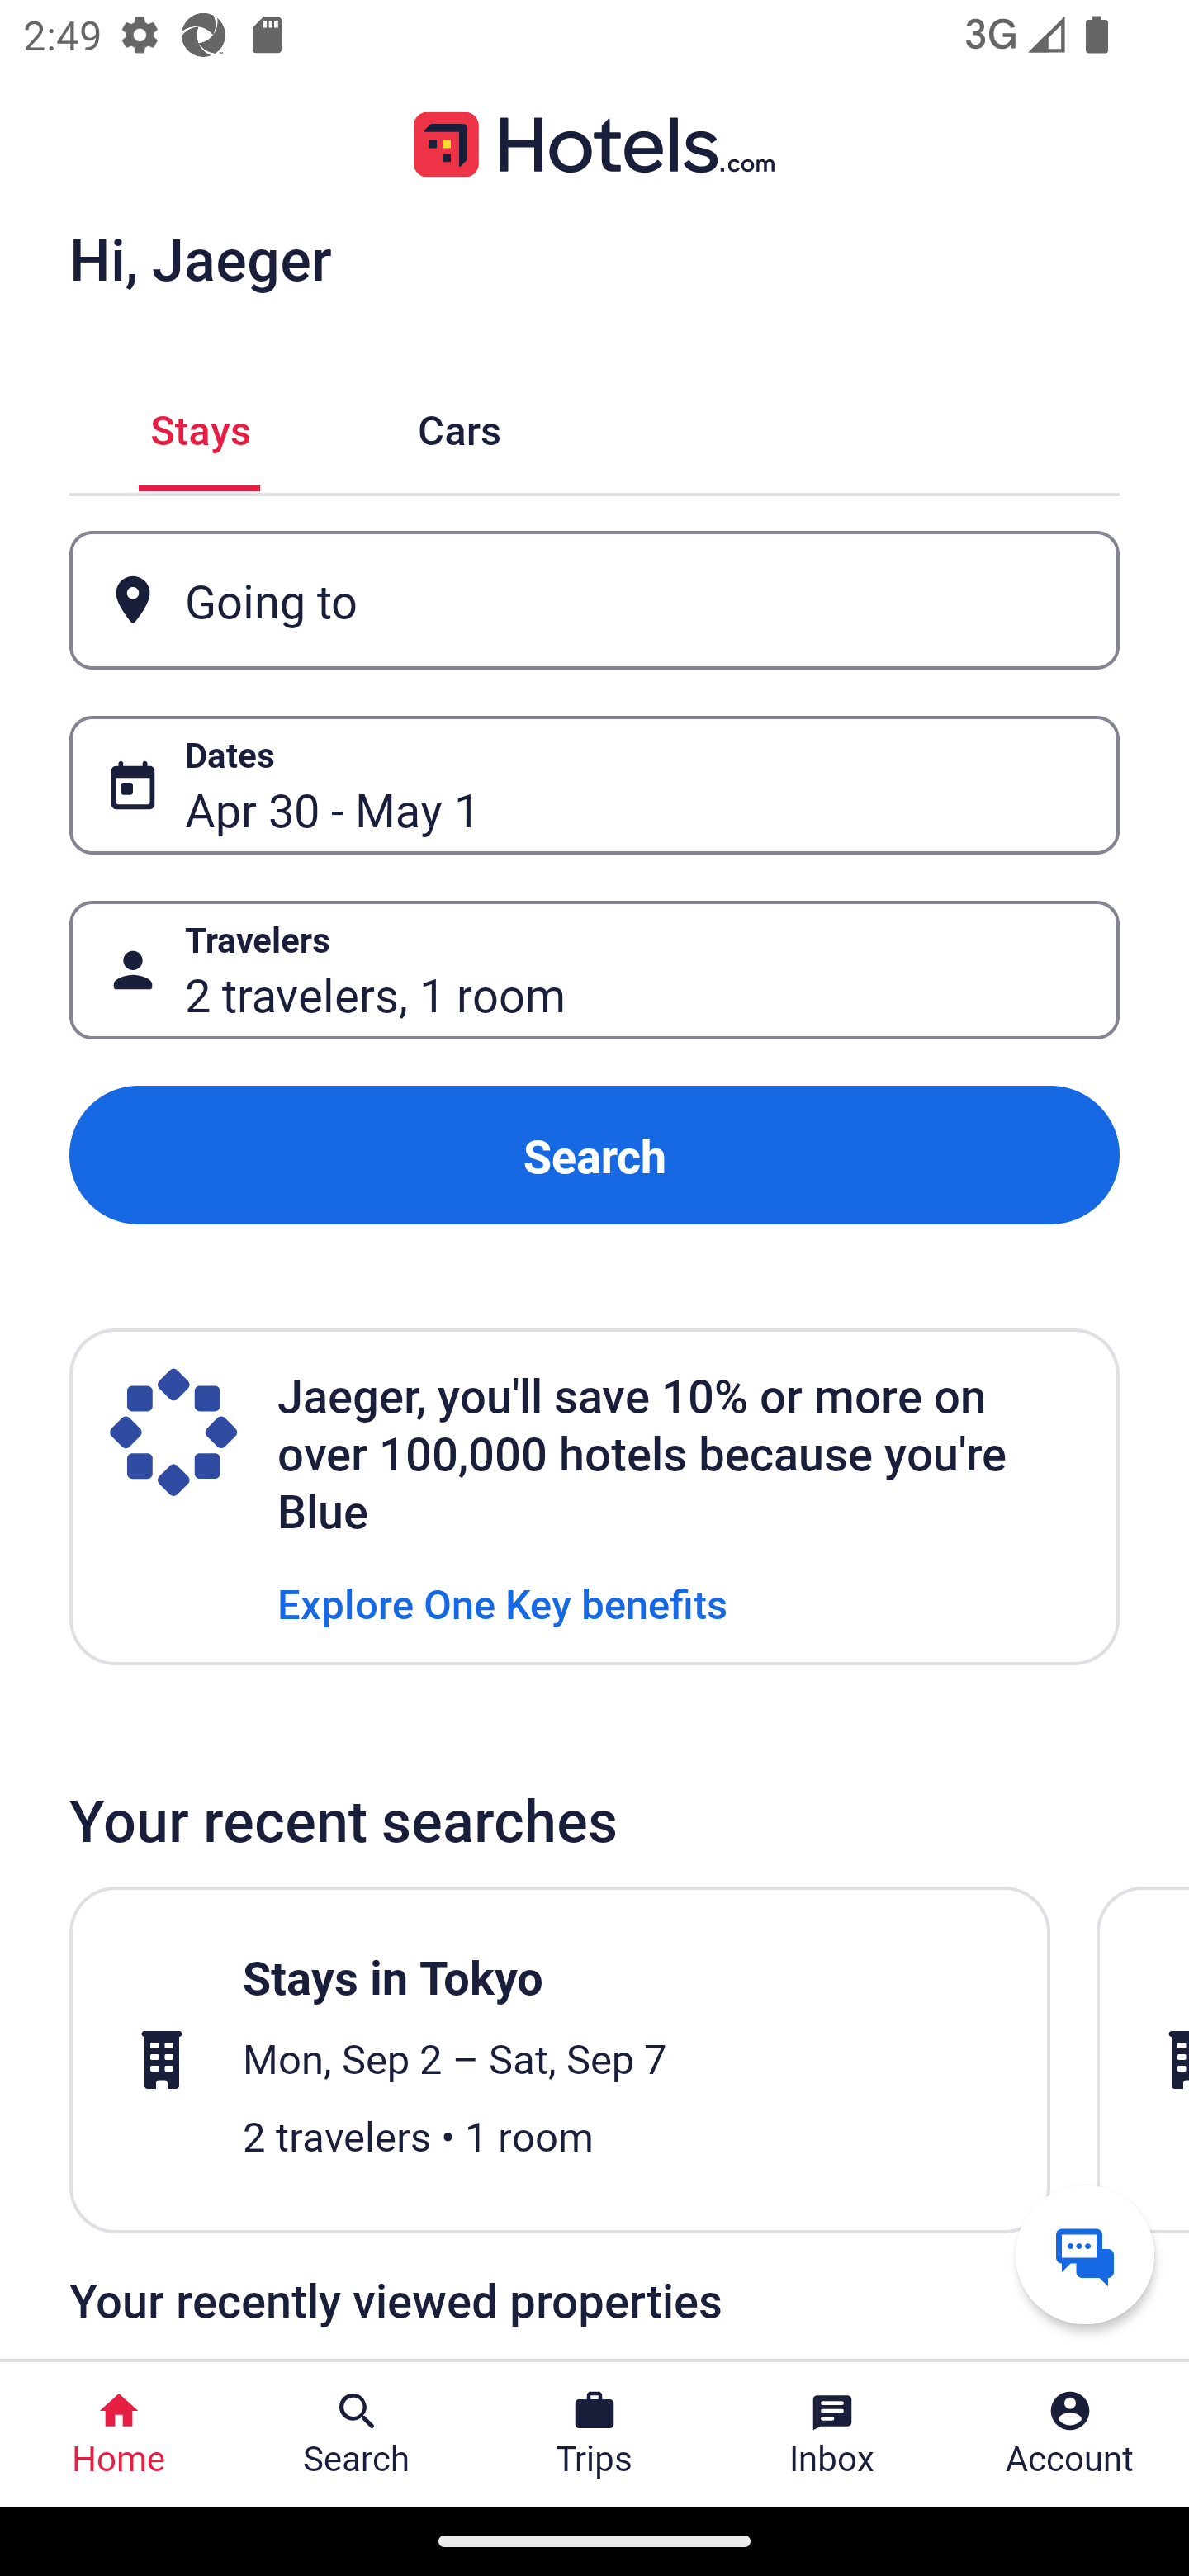  I want to click on Travelers Button 2 travelers, 1 room, so click(594, 971).